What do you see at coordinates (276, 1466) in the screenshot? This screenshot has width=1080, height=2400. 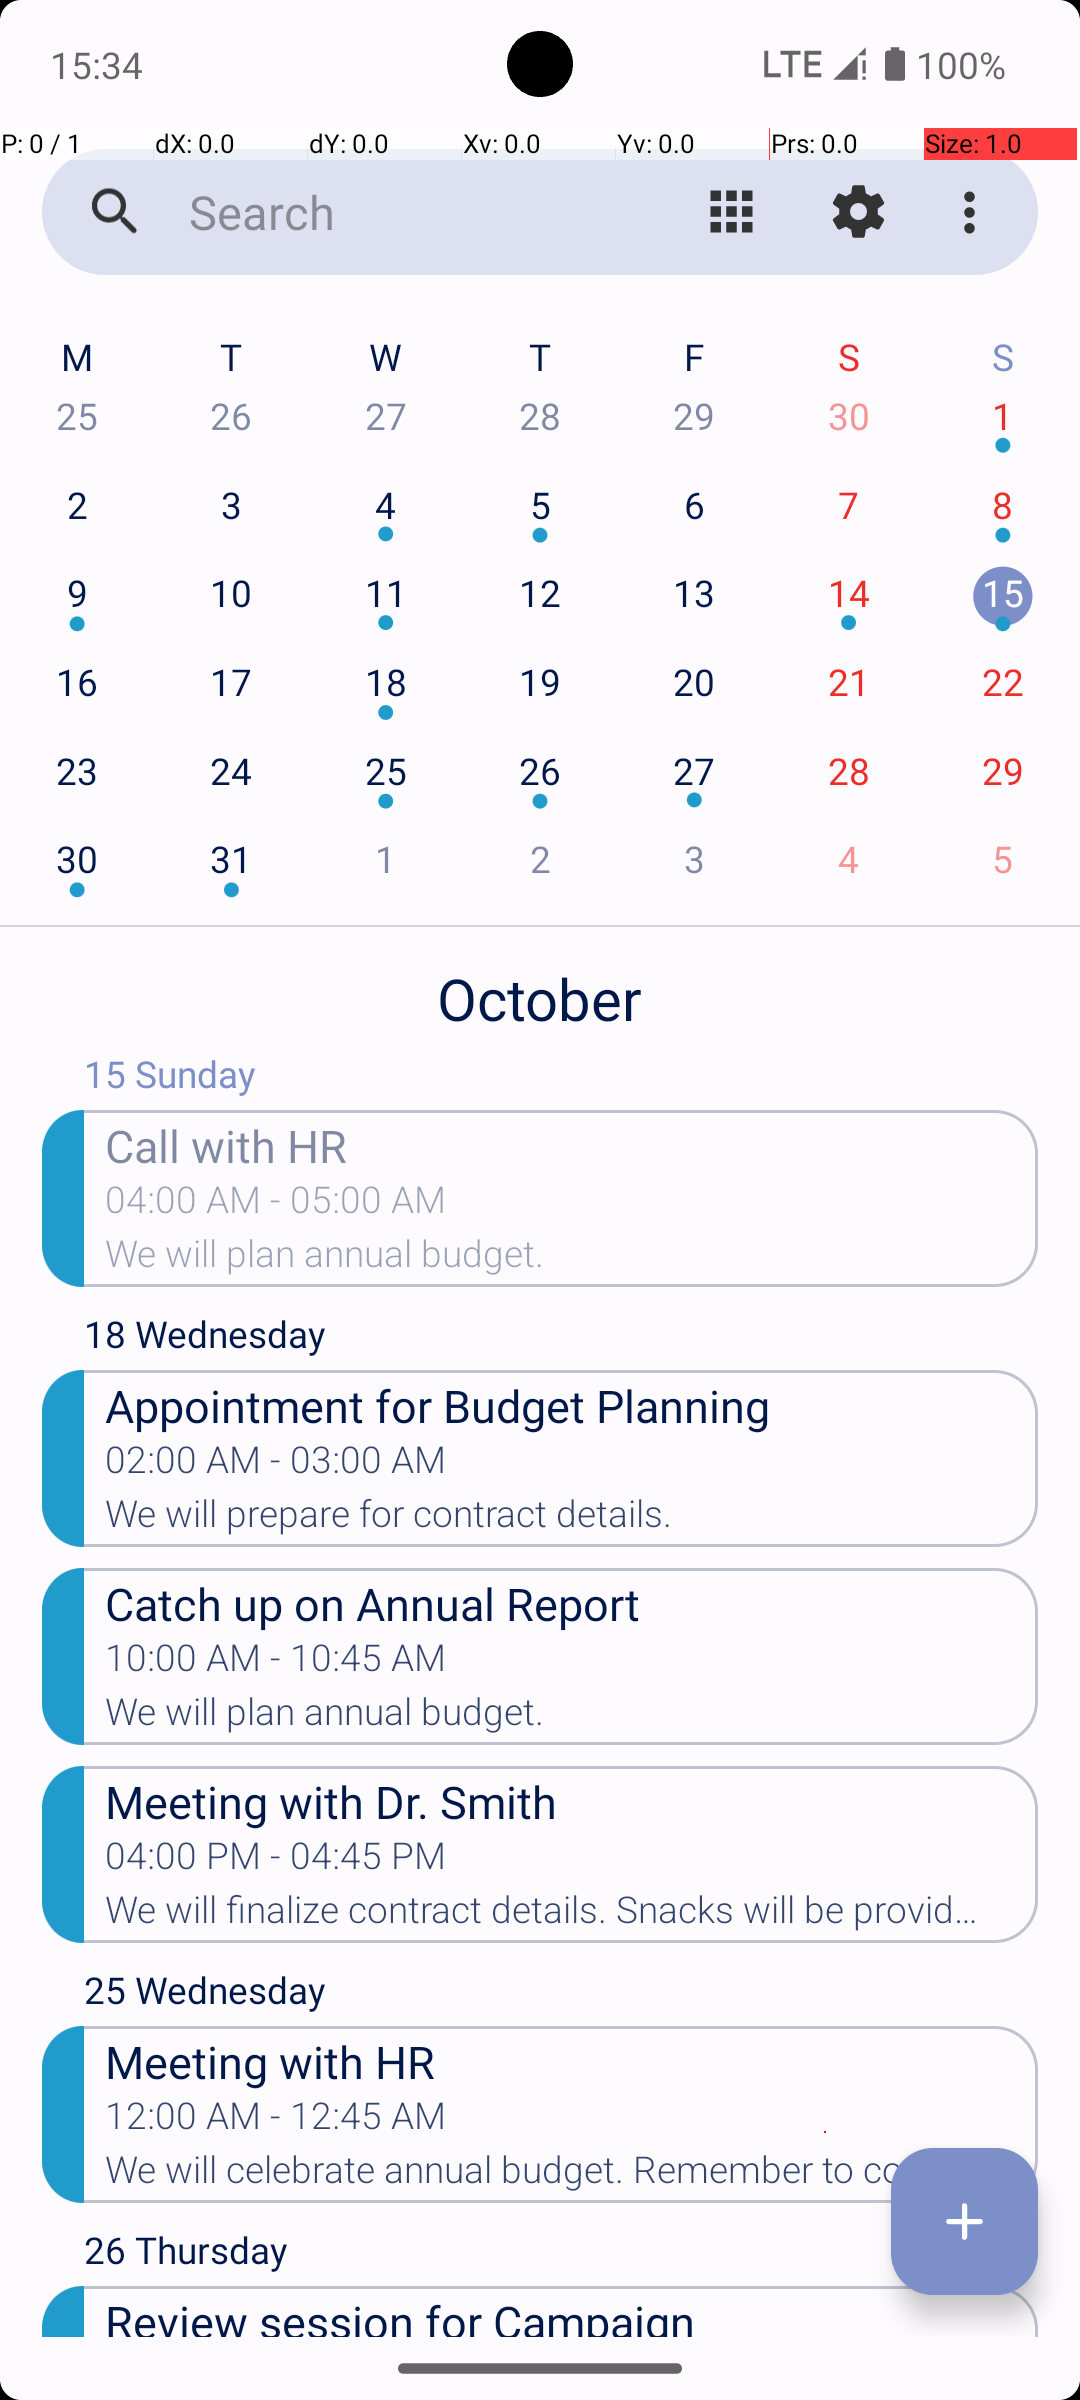 I see `02:00 AM - 03:00 AM` at bounding box center [276, 1466].